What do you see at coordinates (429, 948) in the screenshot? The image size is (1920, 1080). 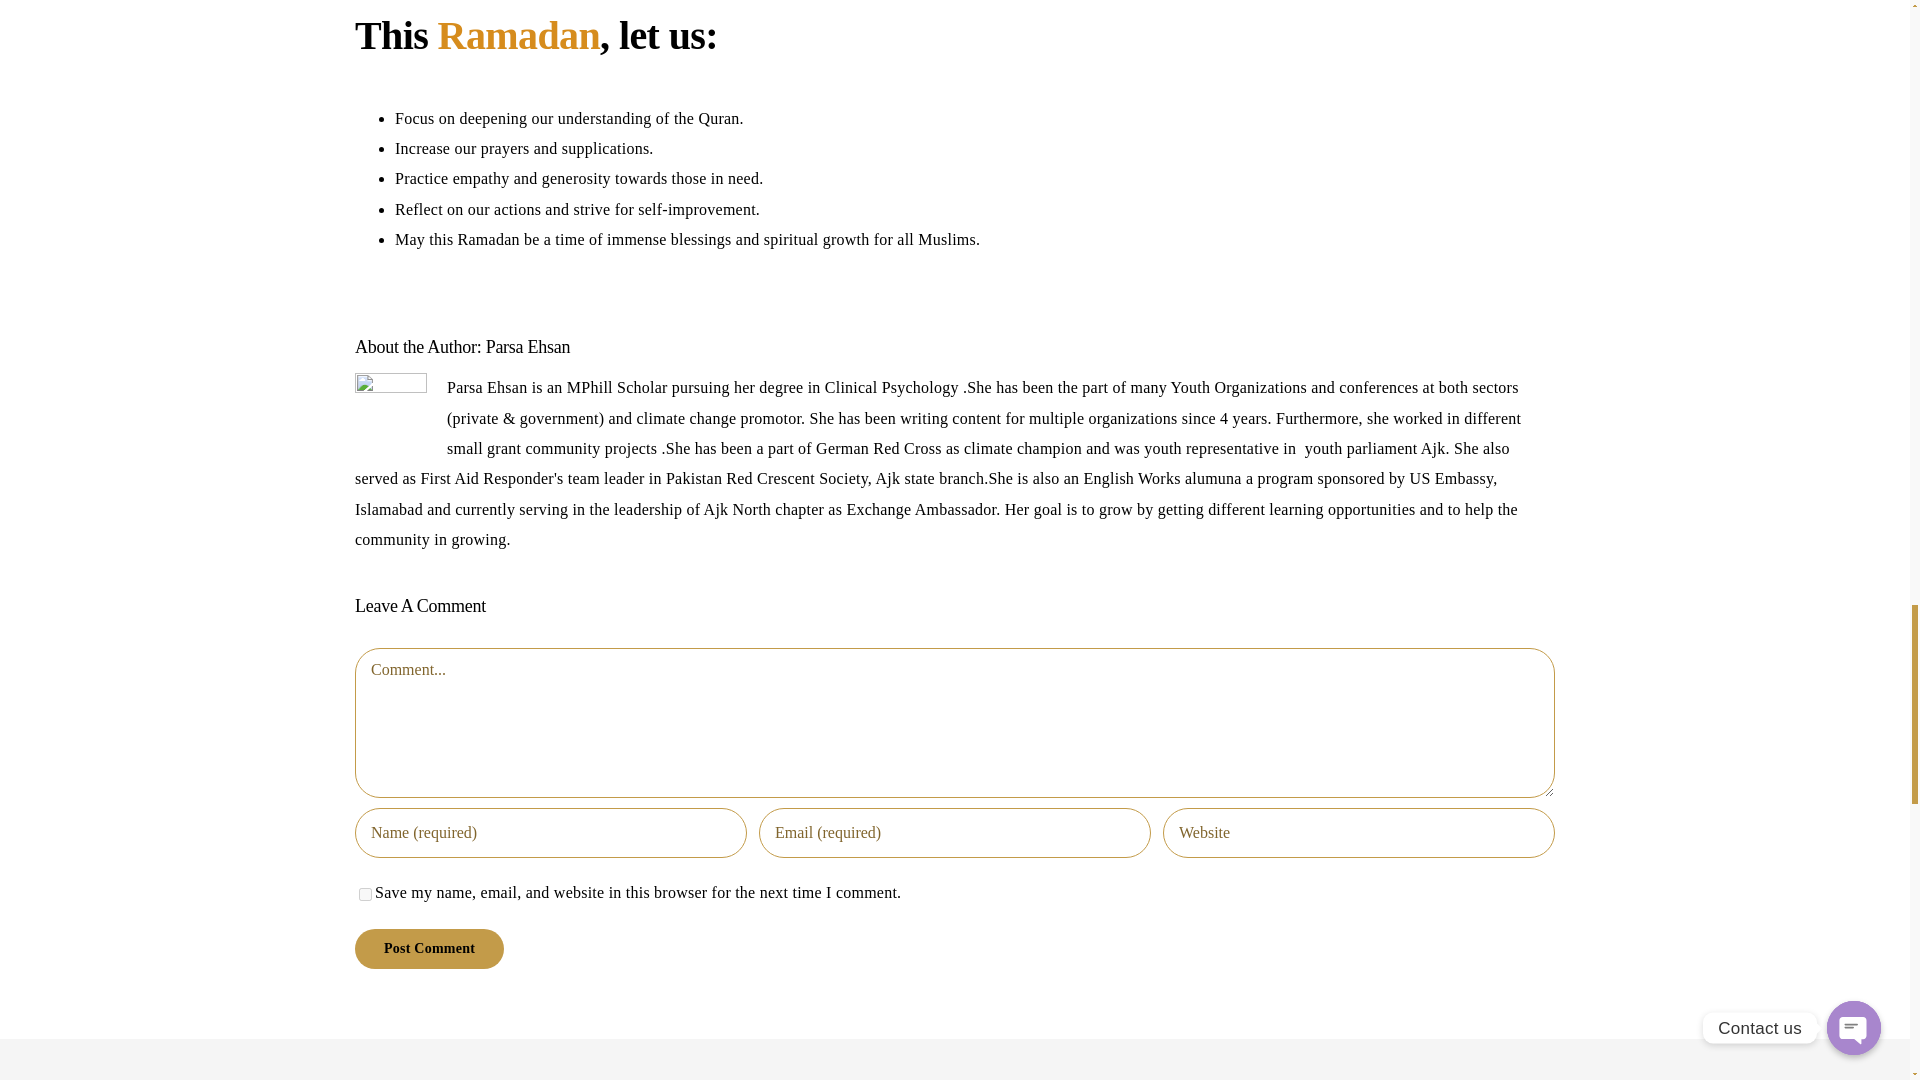 I see `Post Comment` at bounding box center [429, 948].